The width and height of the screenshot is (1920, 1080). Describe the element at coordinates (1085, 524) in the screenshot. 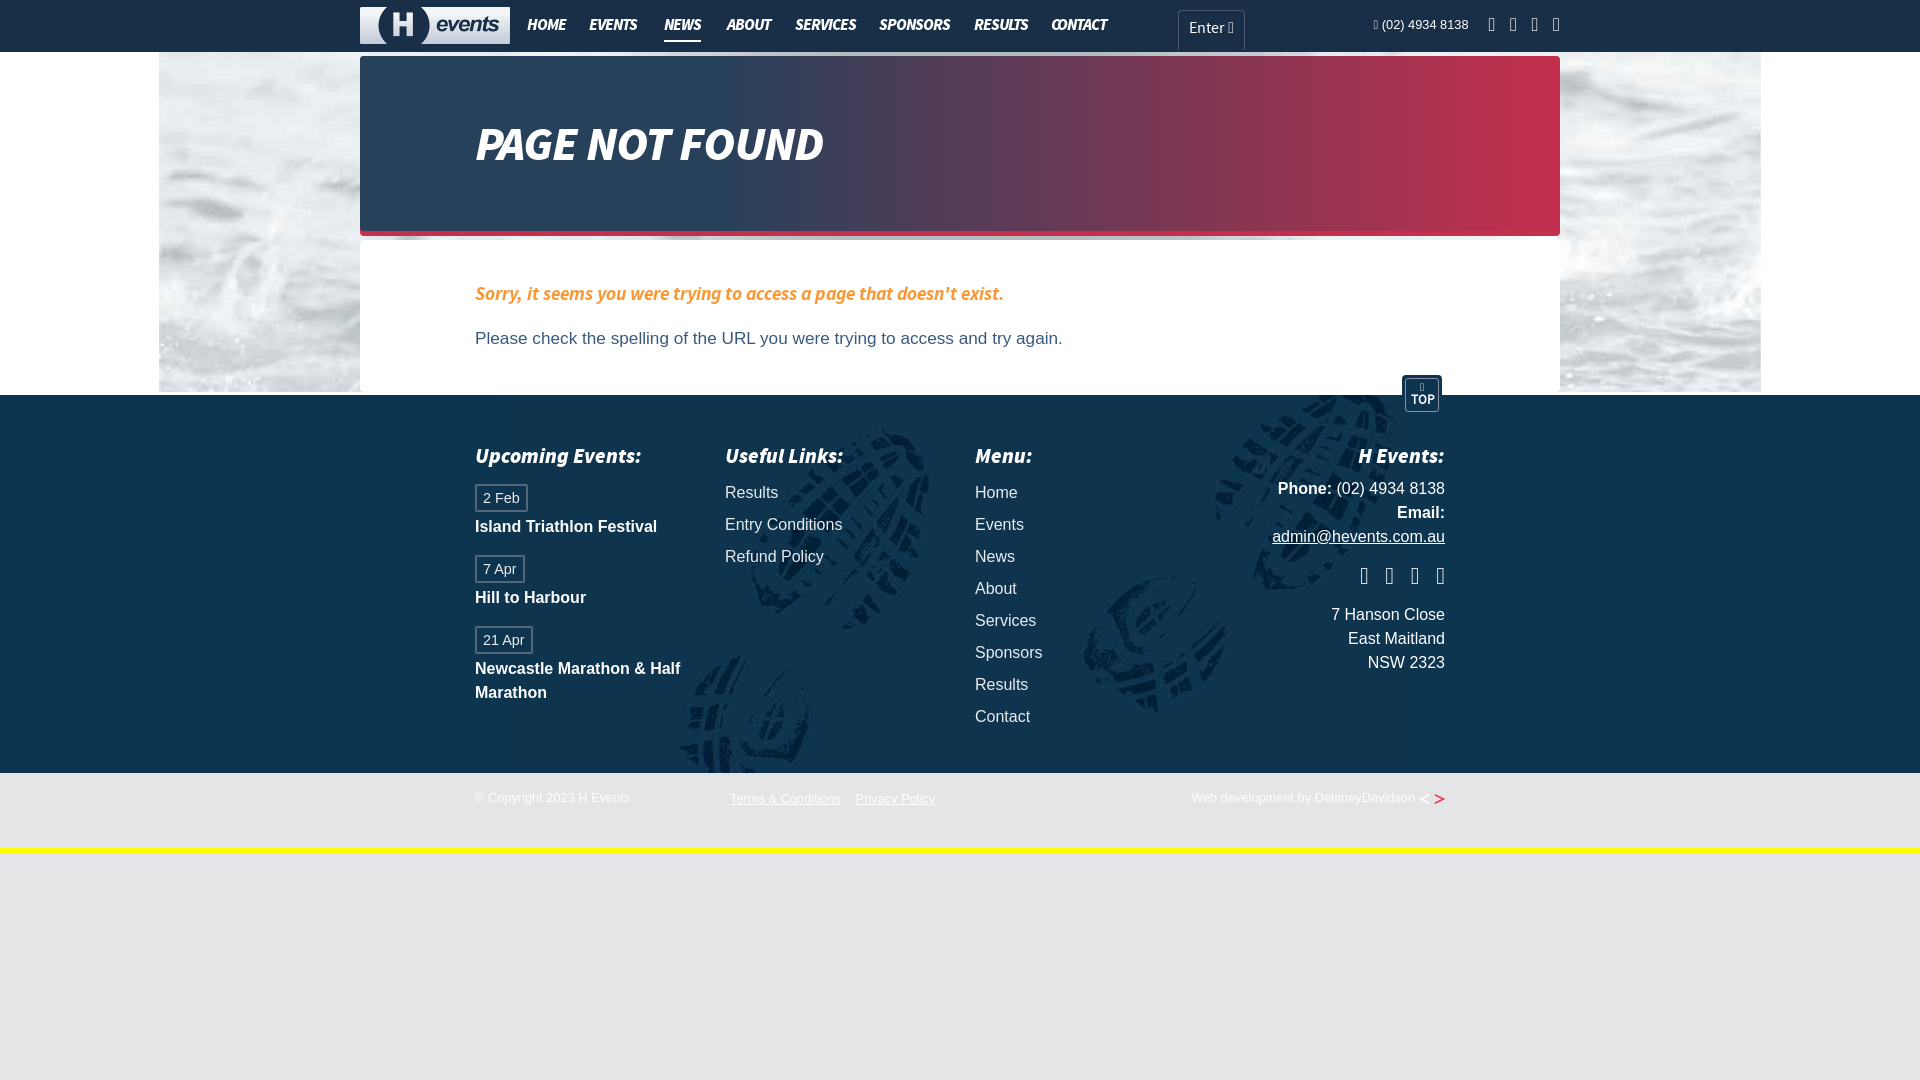

I see `Events` at that location.